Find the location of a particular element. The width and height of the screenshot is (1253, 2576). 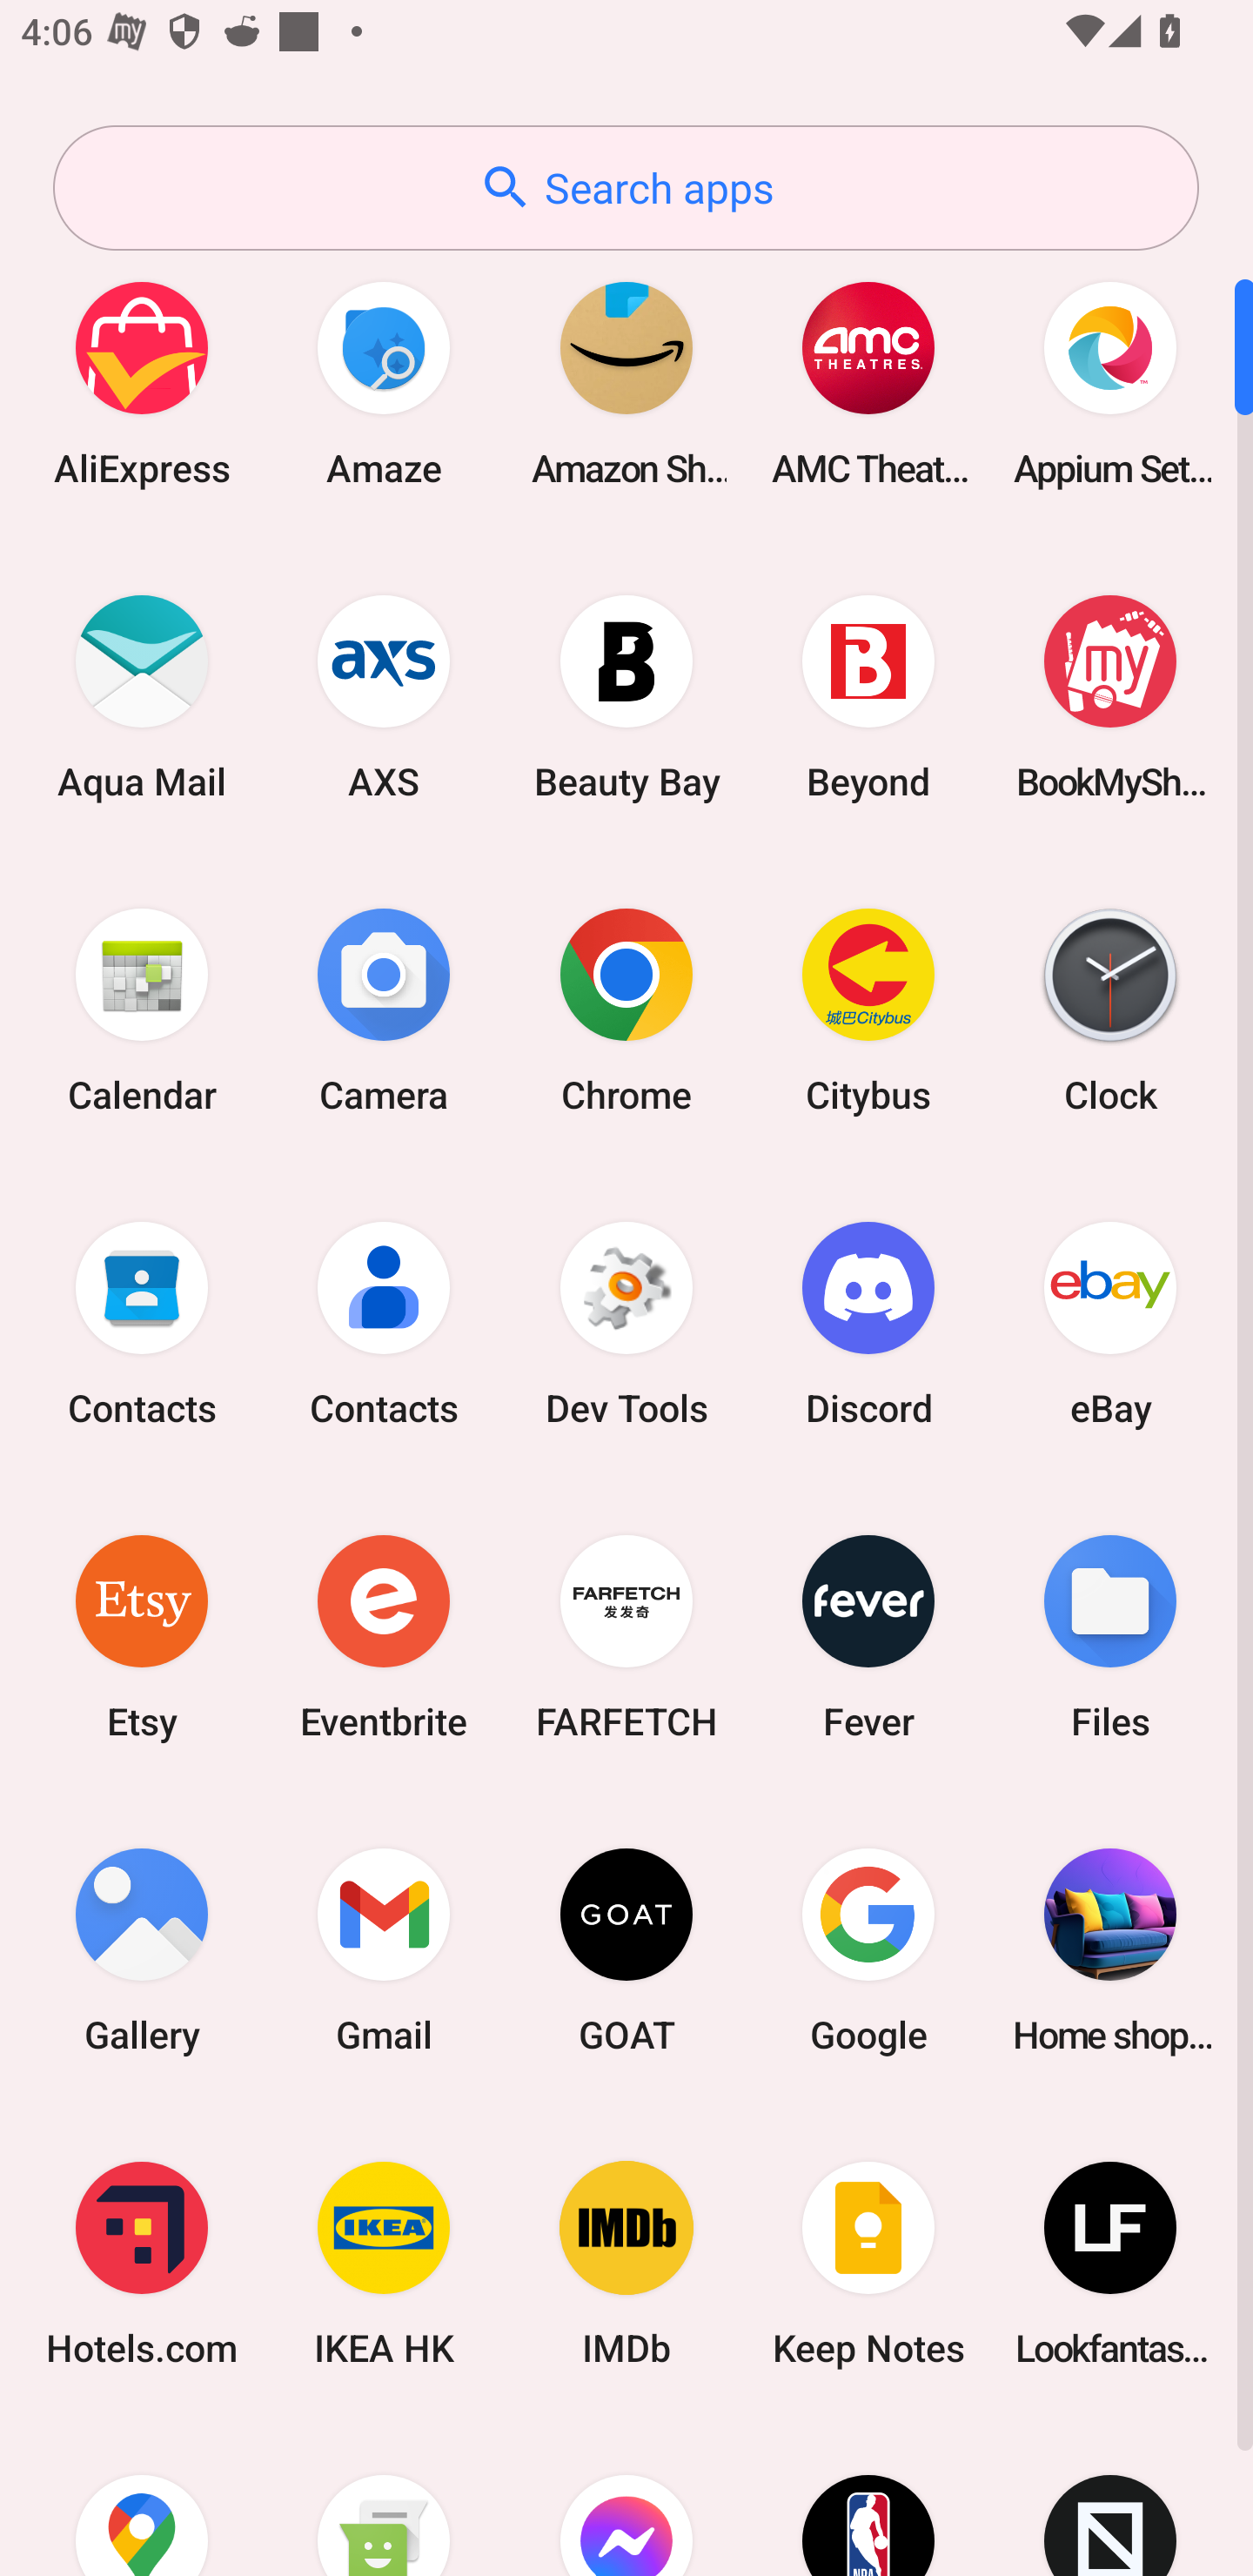

  Search apps is located at coordinates (626, 188).